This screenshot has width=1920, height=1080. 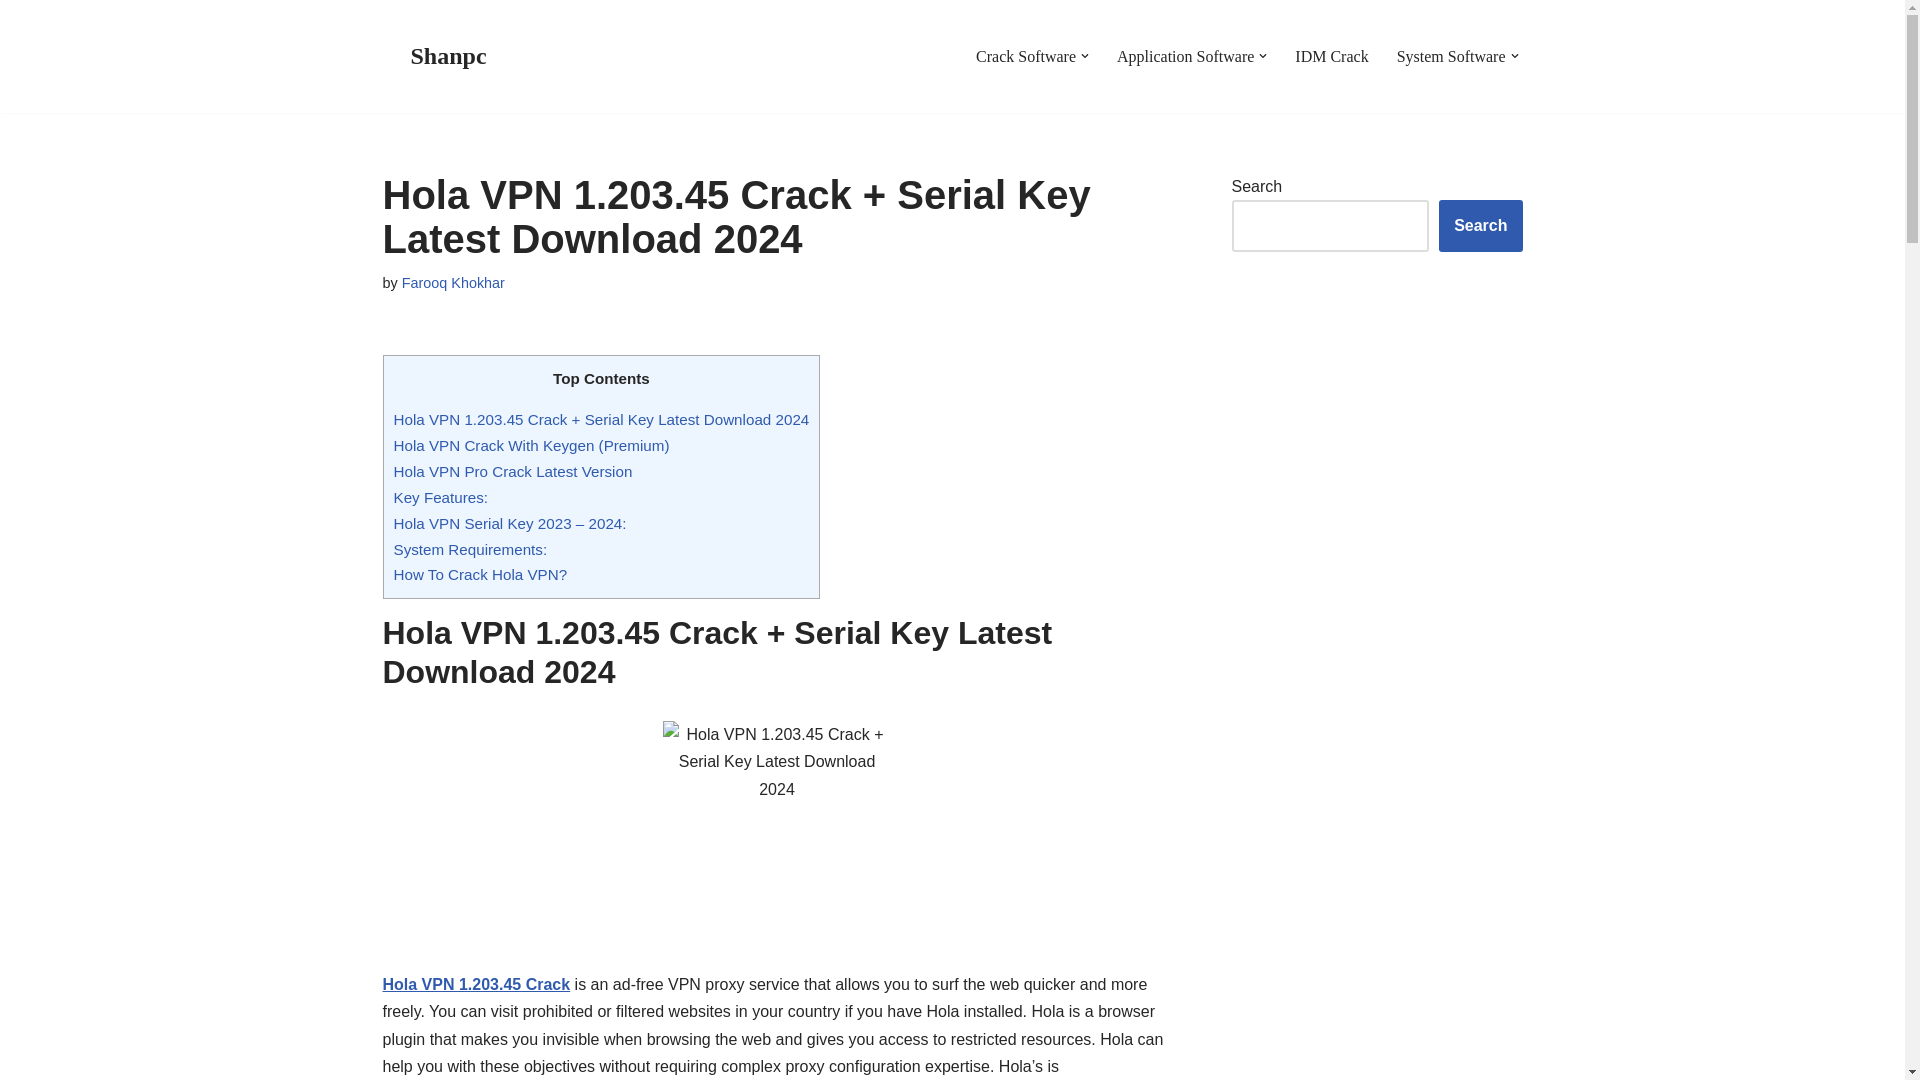 I want to click on System Software, so click(x=1451, y=56).